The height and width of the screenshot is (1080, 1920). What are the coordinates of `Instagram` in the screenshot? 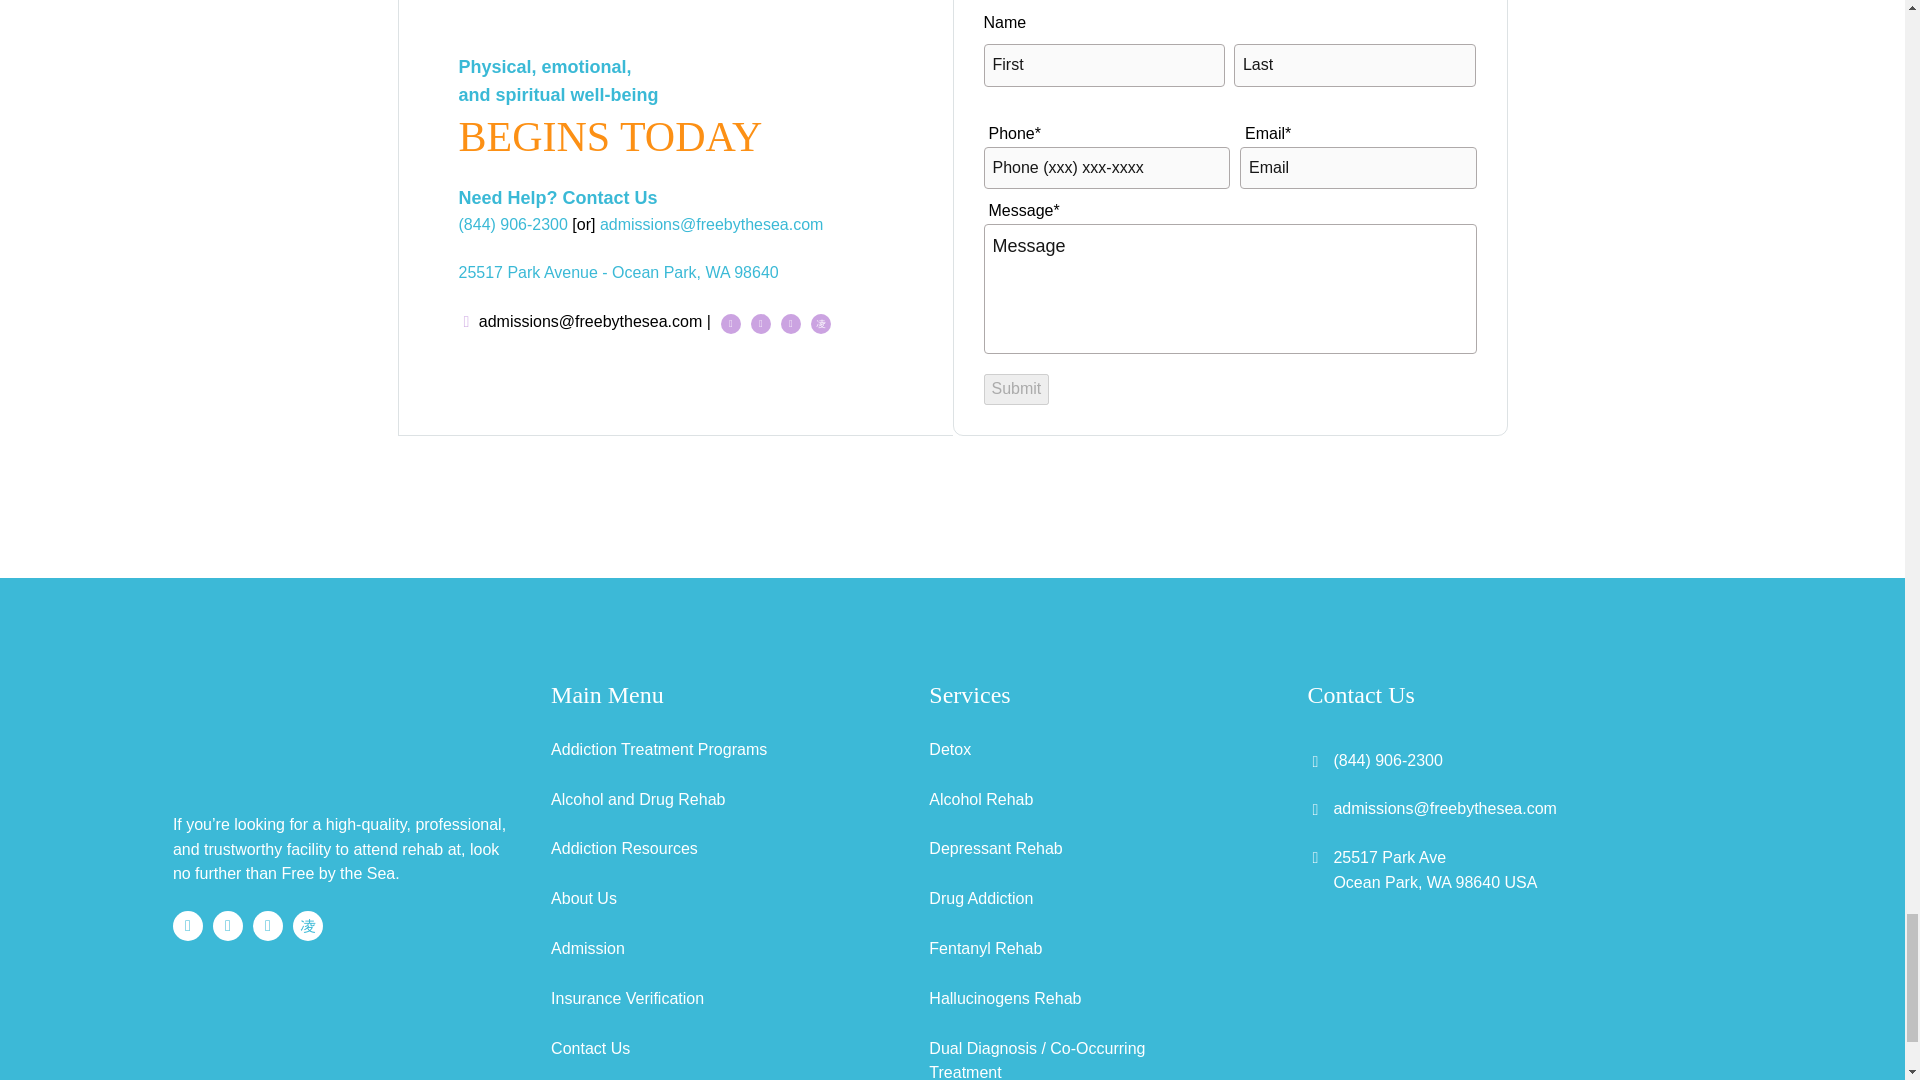 It's located at (820, 322).